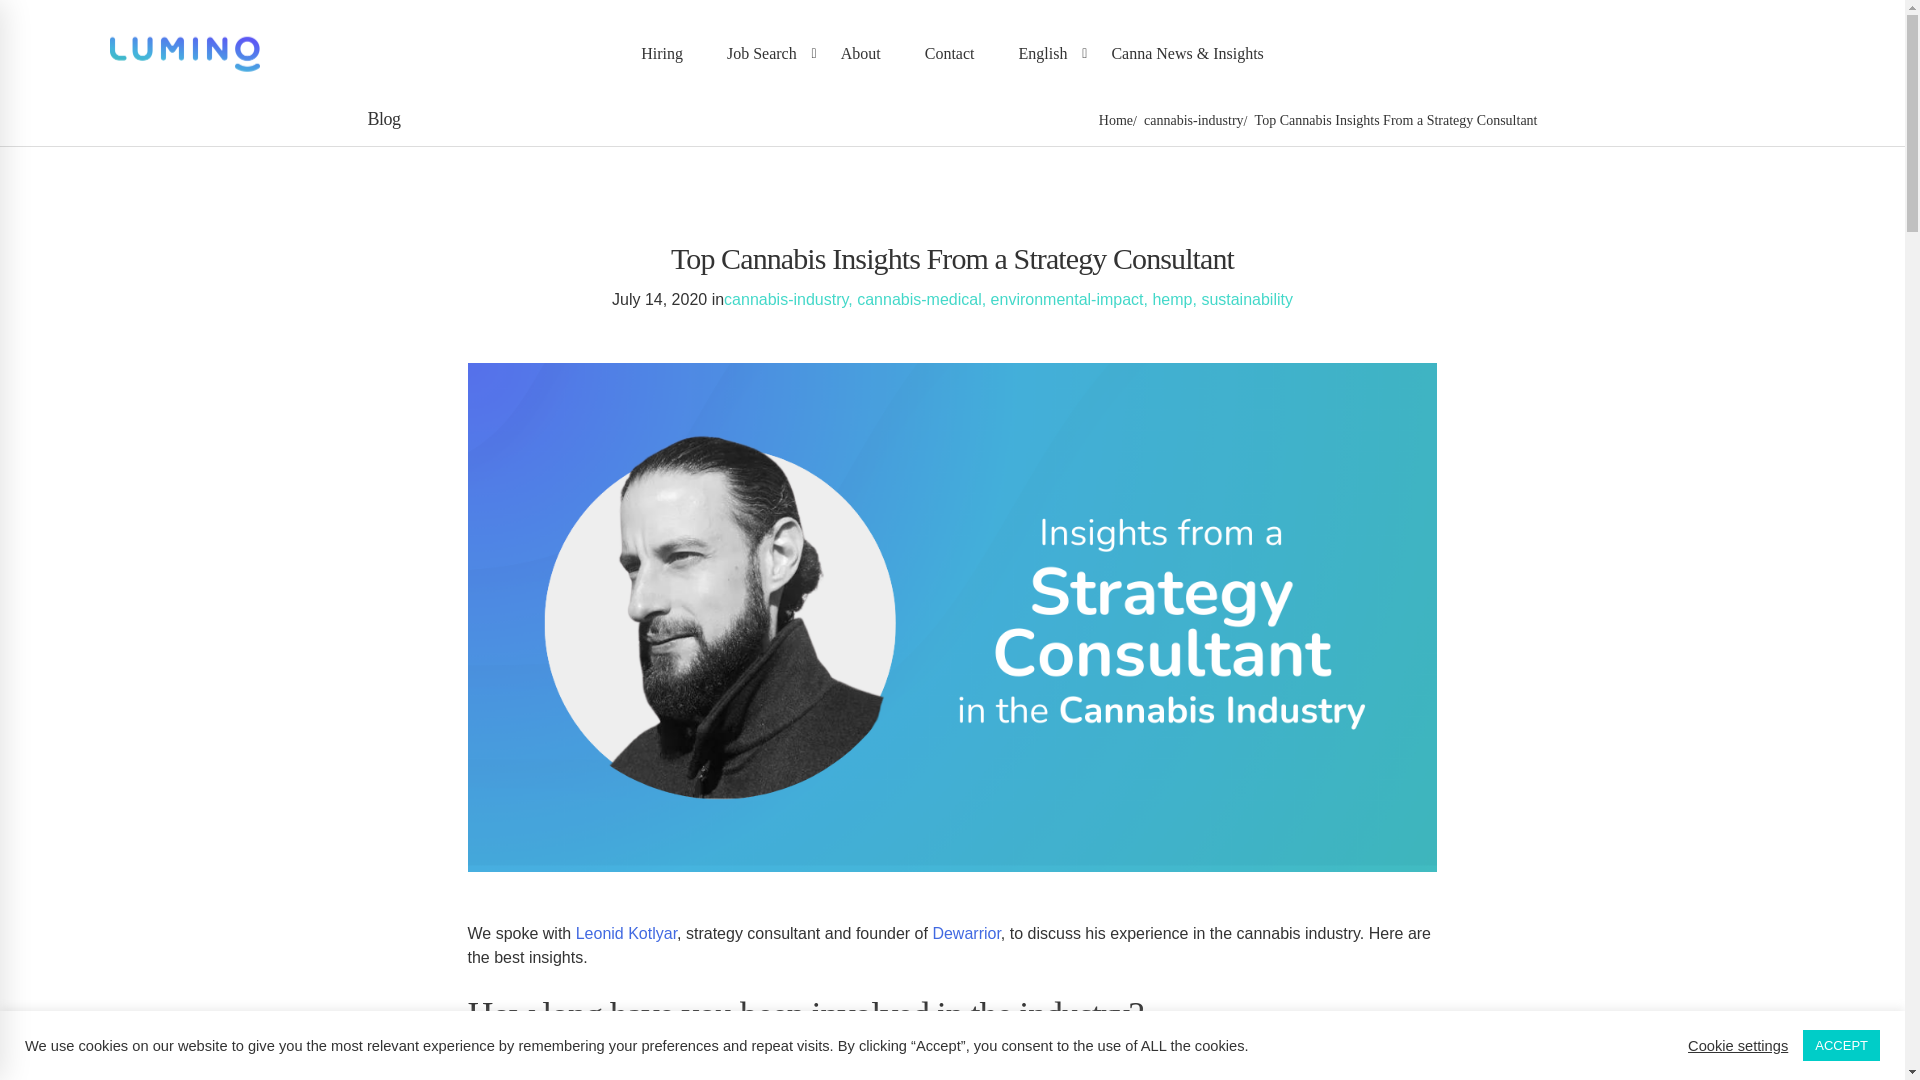  I want to click on Contact, so click(949, 53).